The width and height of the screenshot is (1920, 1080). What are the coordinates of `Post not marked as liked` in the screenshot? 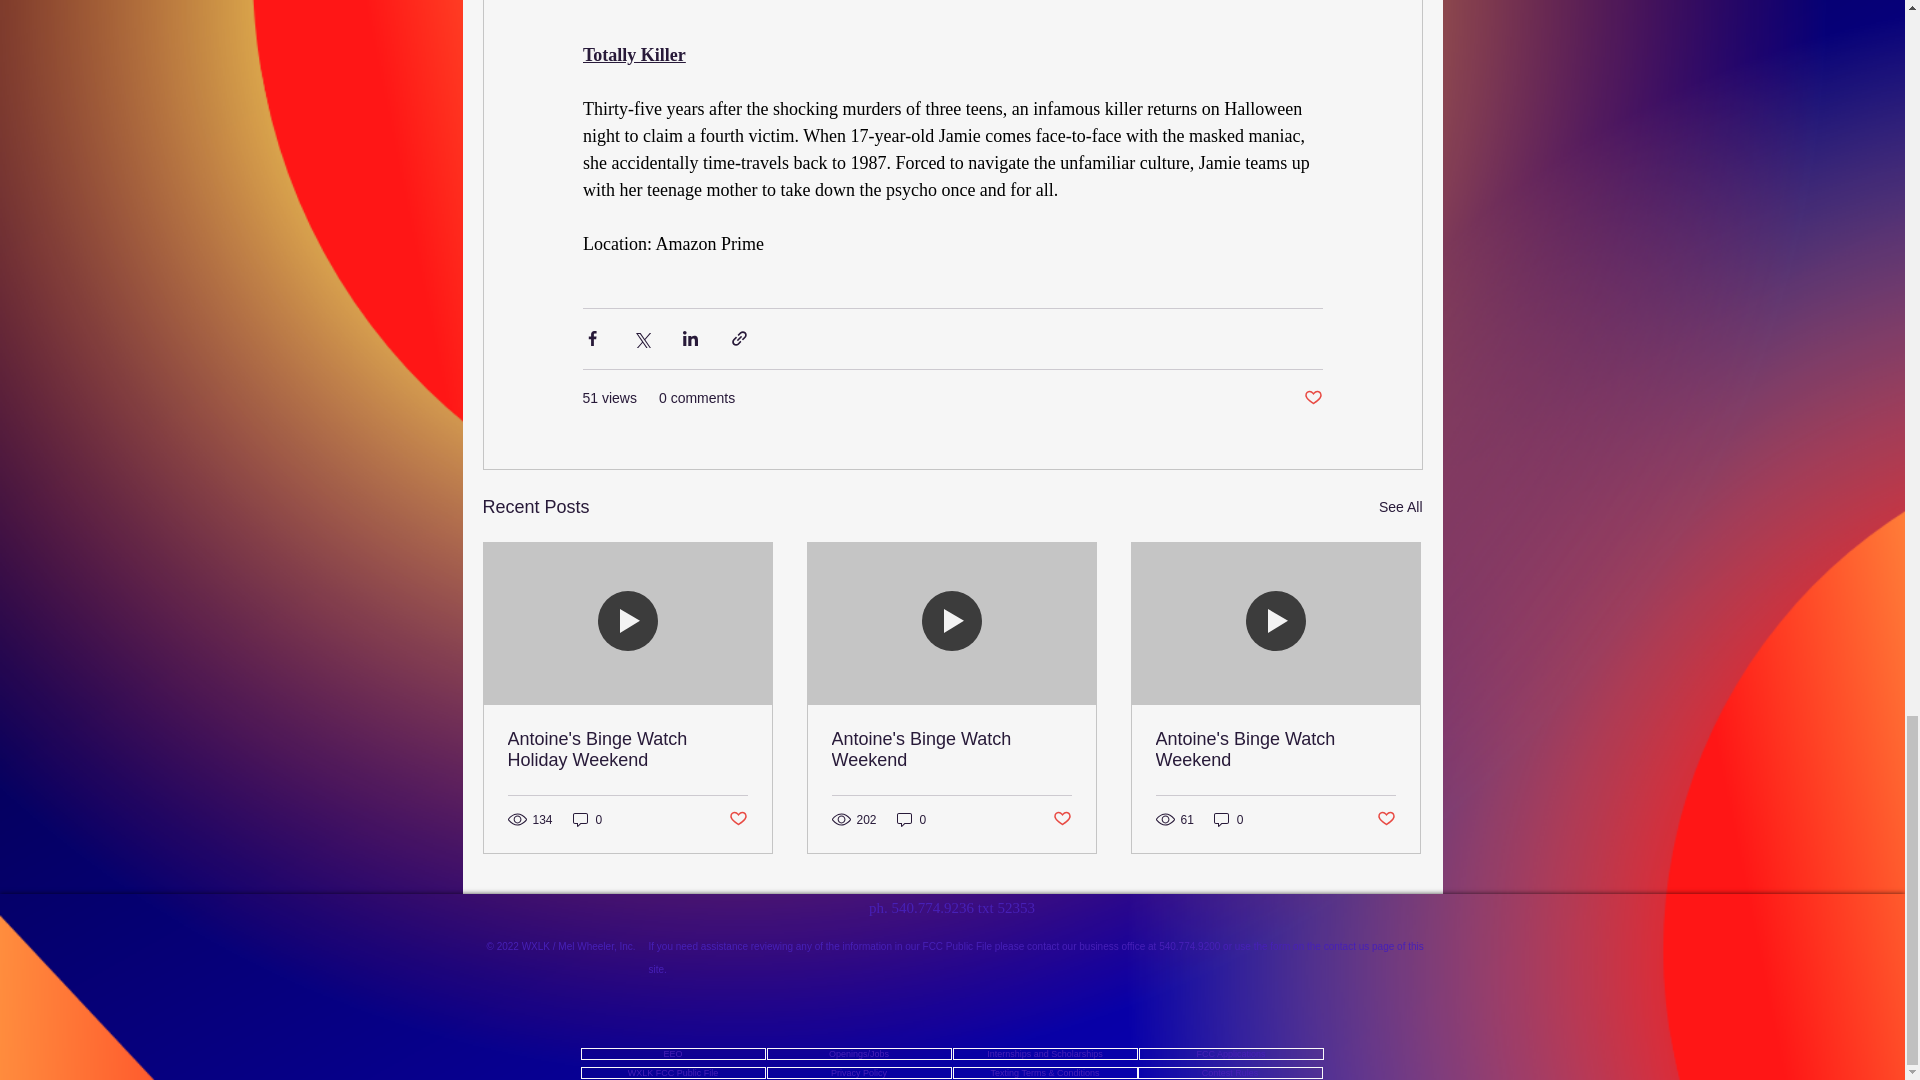 It's located at (1312, 398).